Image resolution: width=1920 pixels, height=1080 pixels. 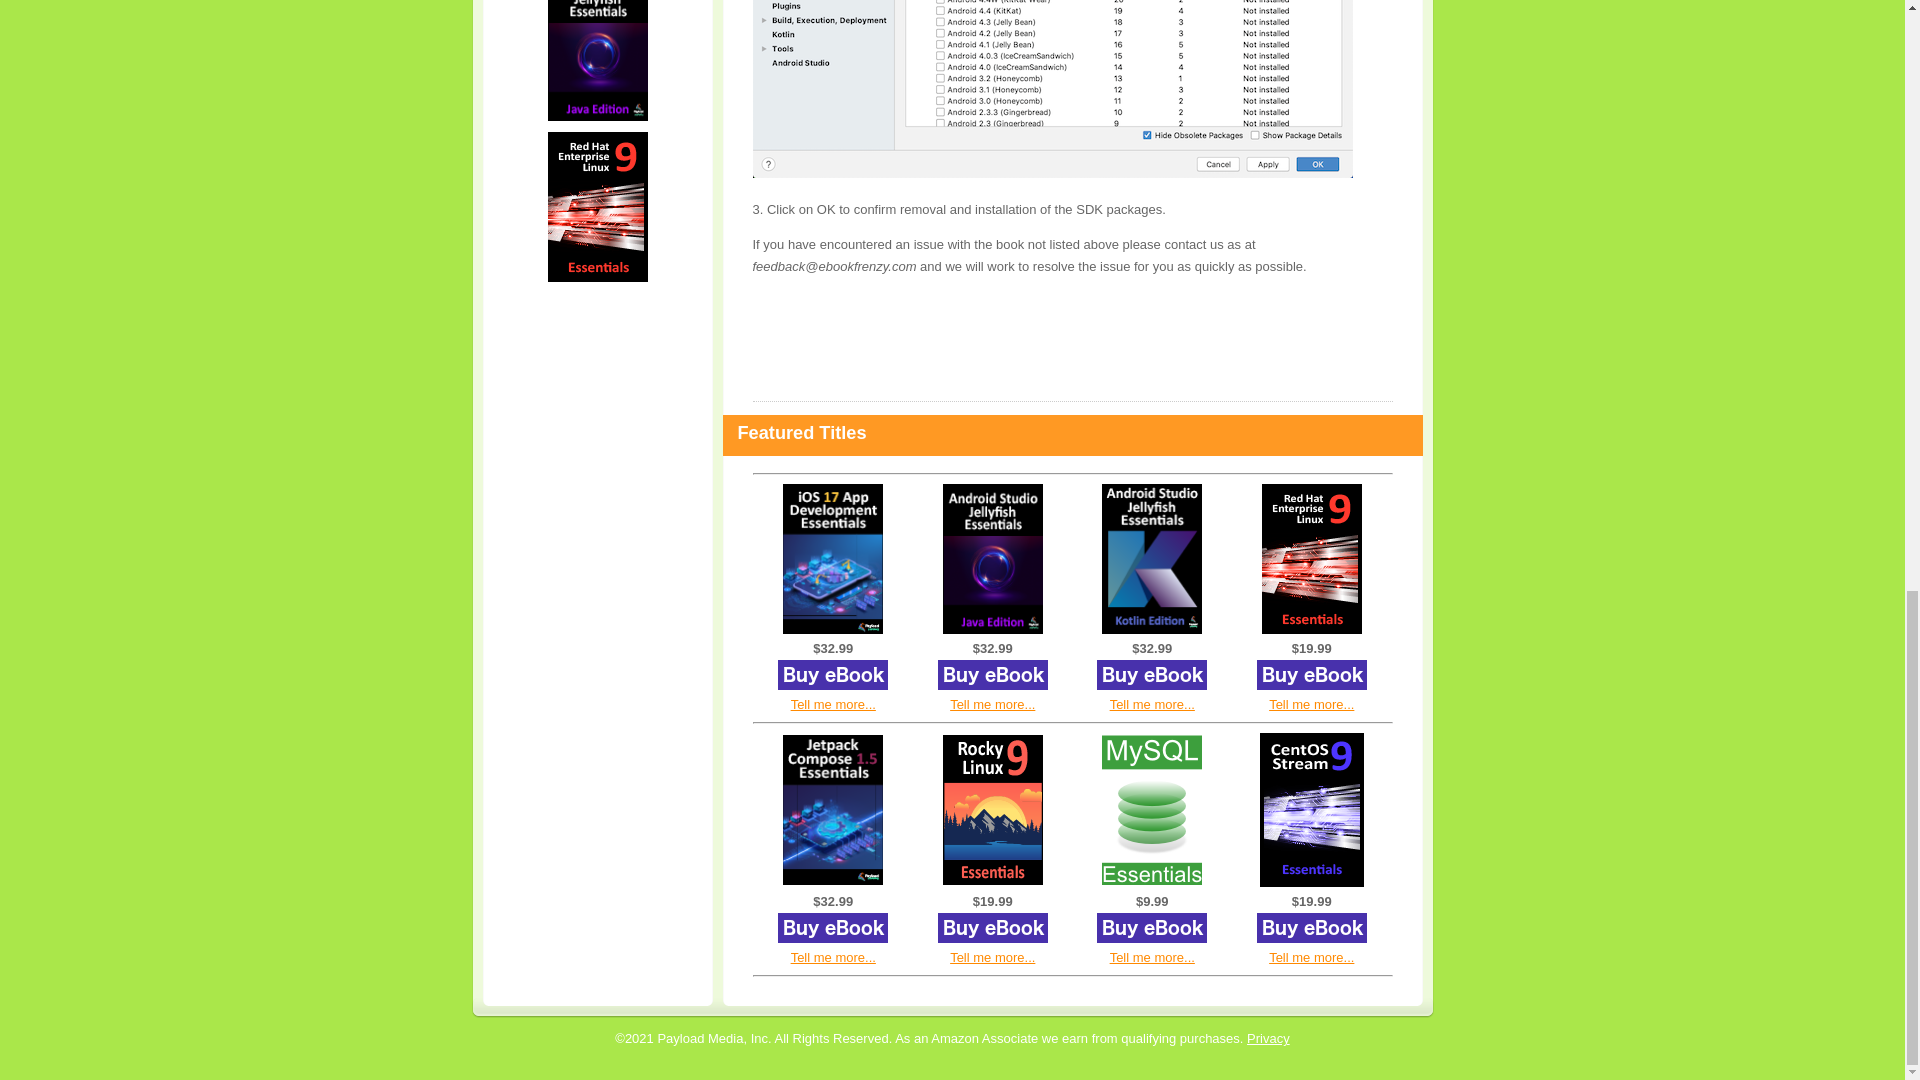 I want to click on E-mail Us, so click(x=1268, y=1038).